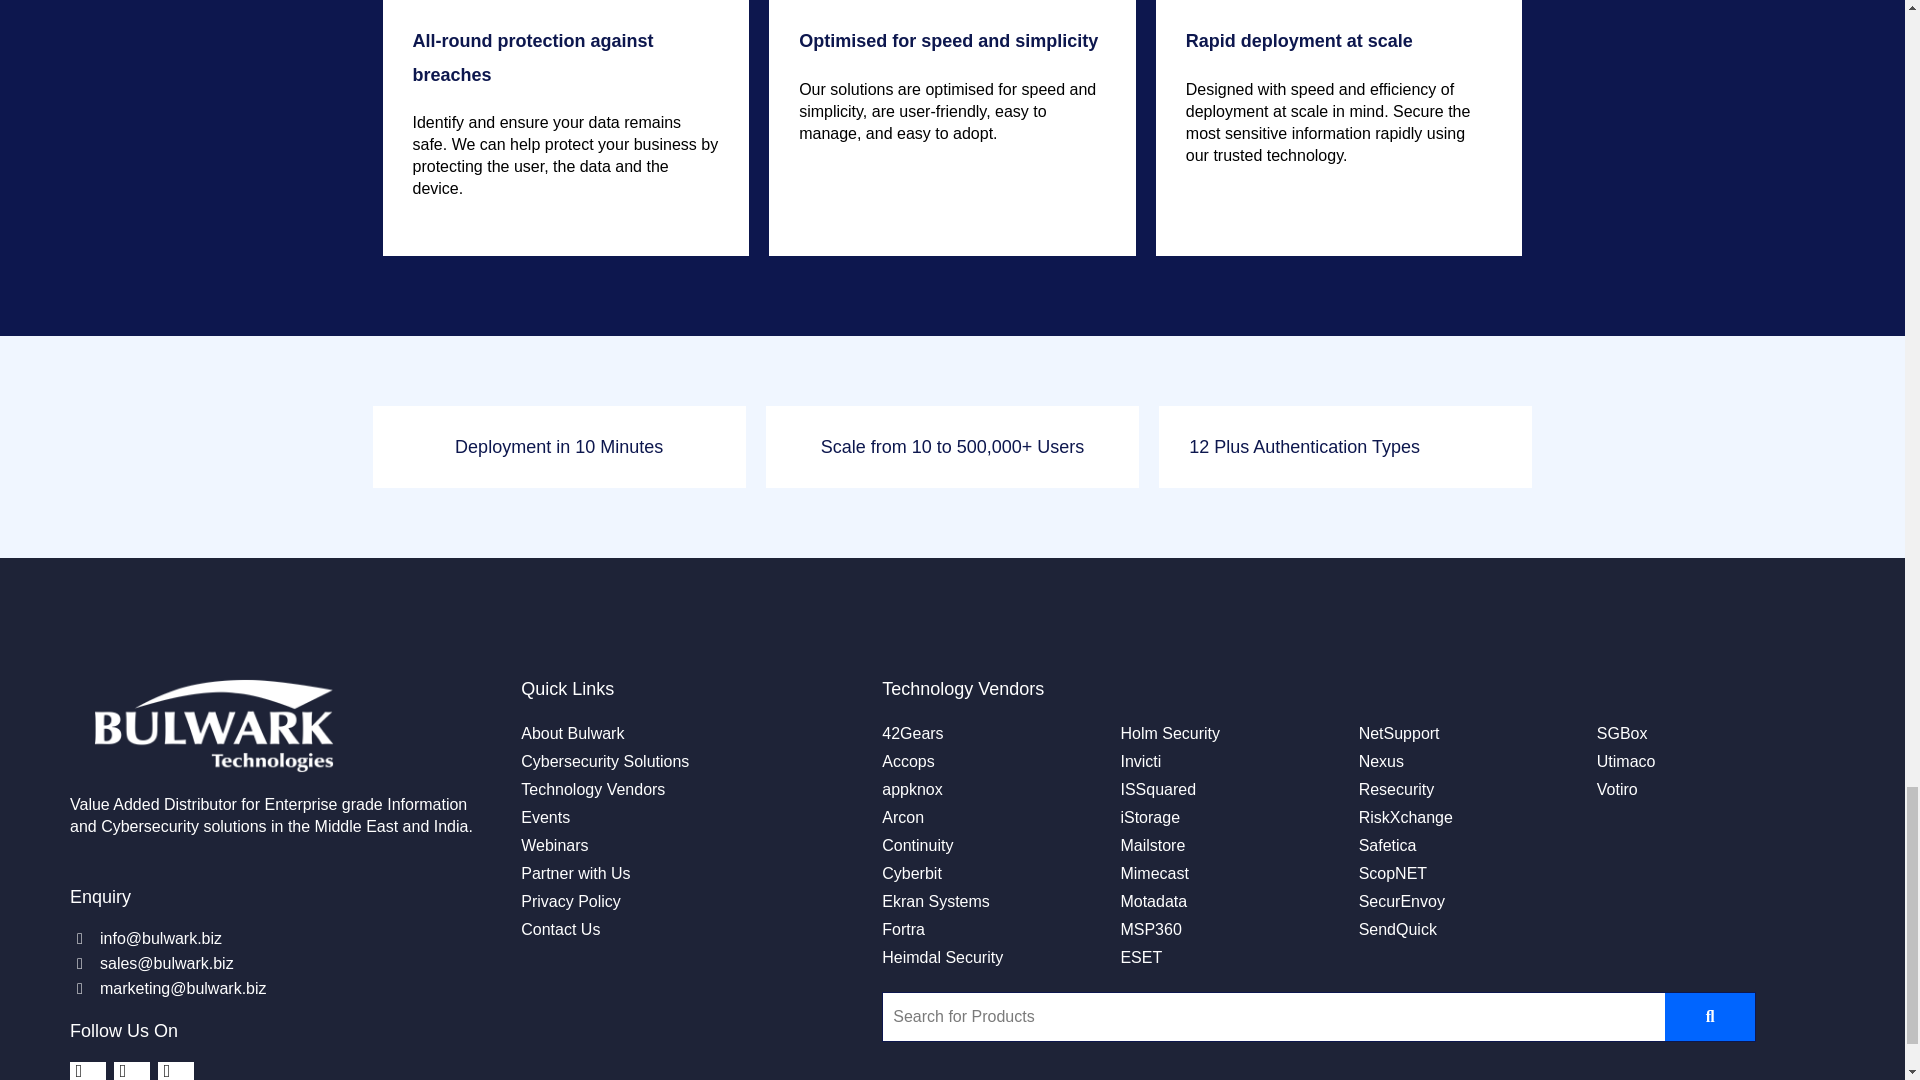  I want to click on Linkedin-in, so click(87, 1070).